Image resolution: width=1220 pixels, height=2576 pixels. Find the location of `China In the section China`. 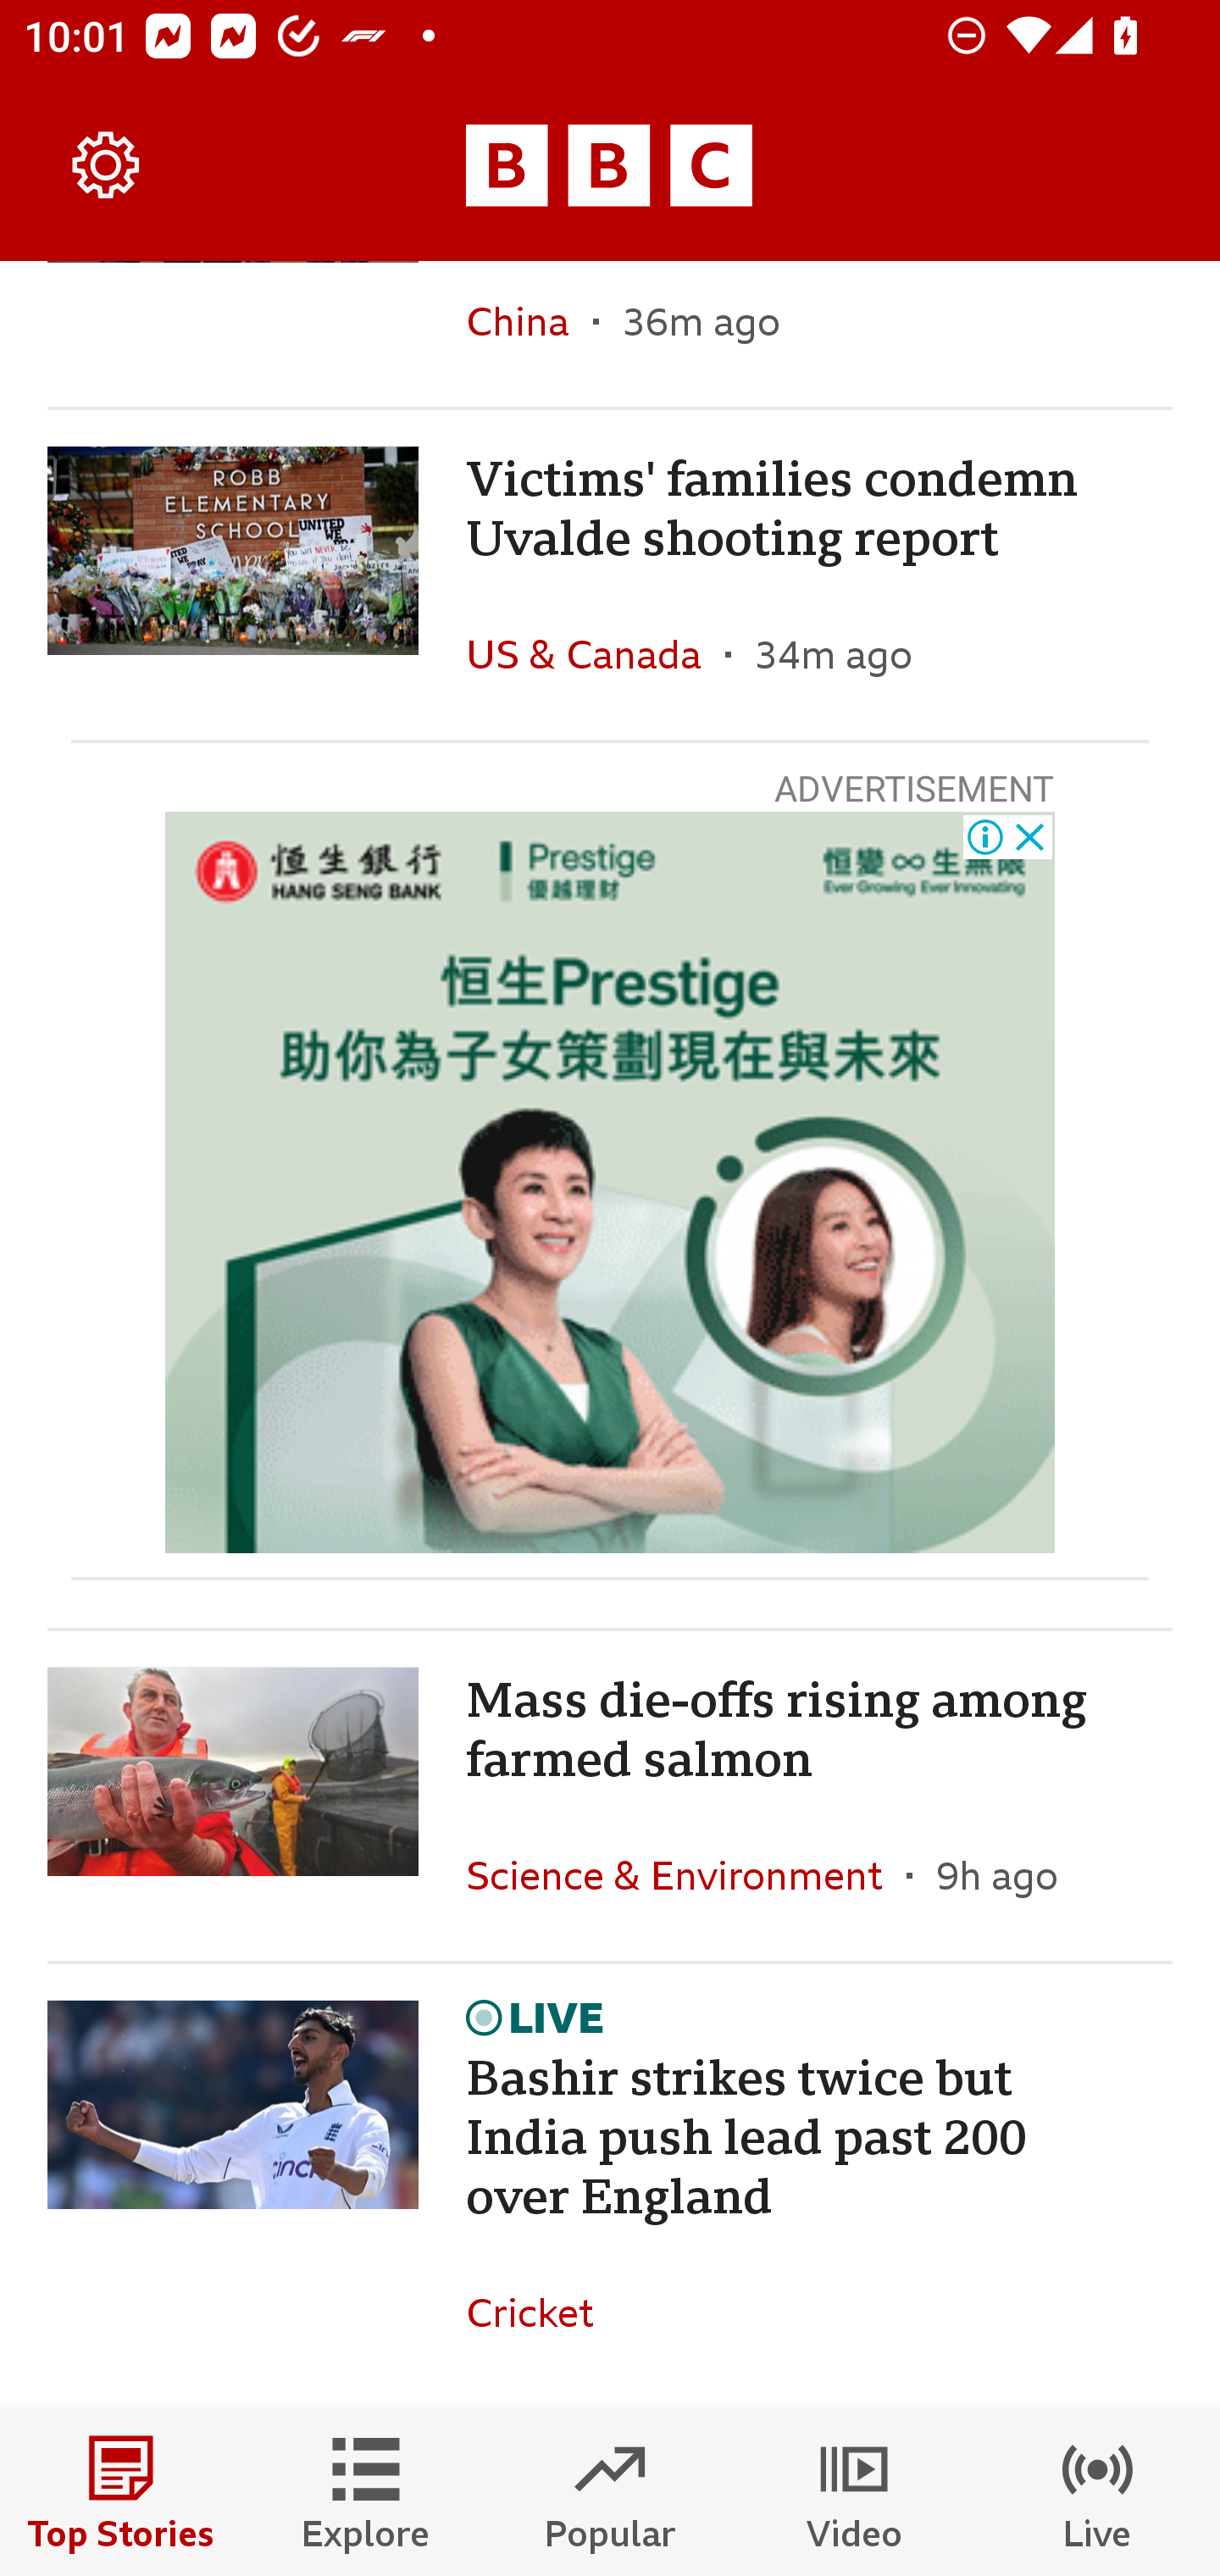

China In the section China is located at coordinates (529, 334).